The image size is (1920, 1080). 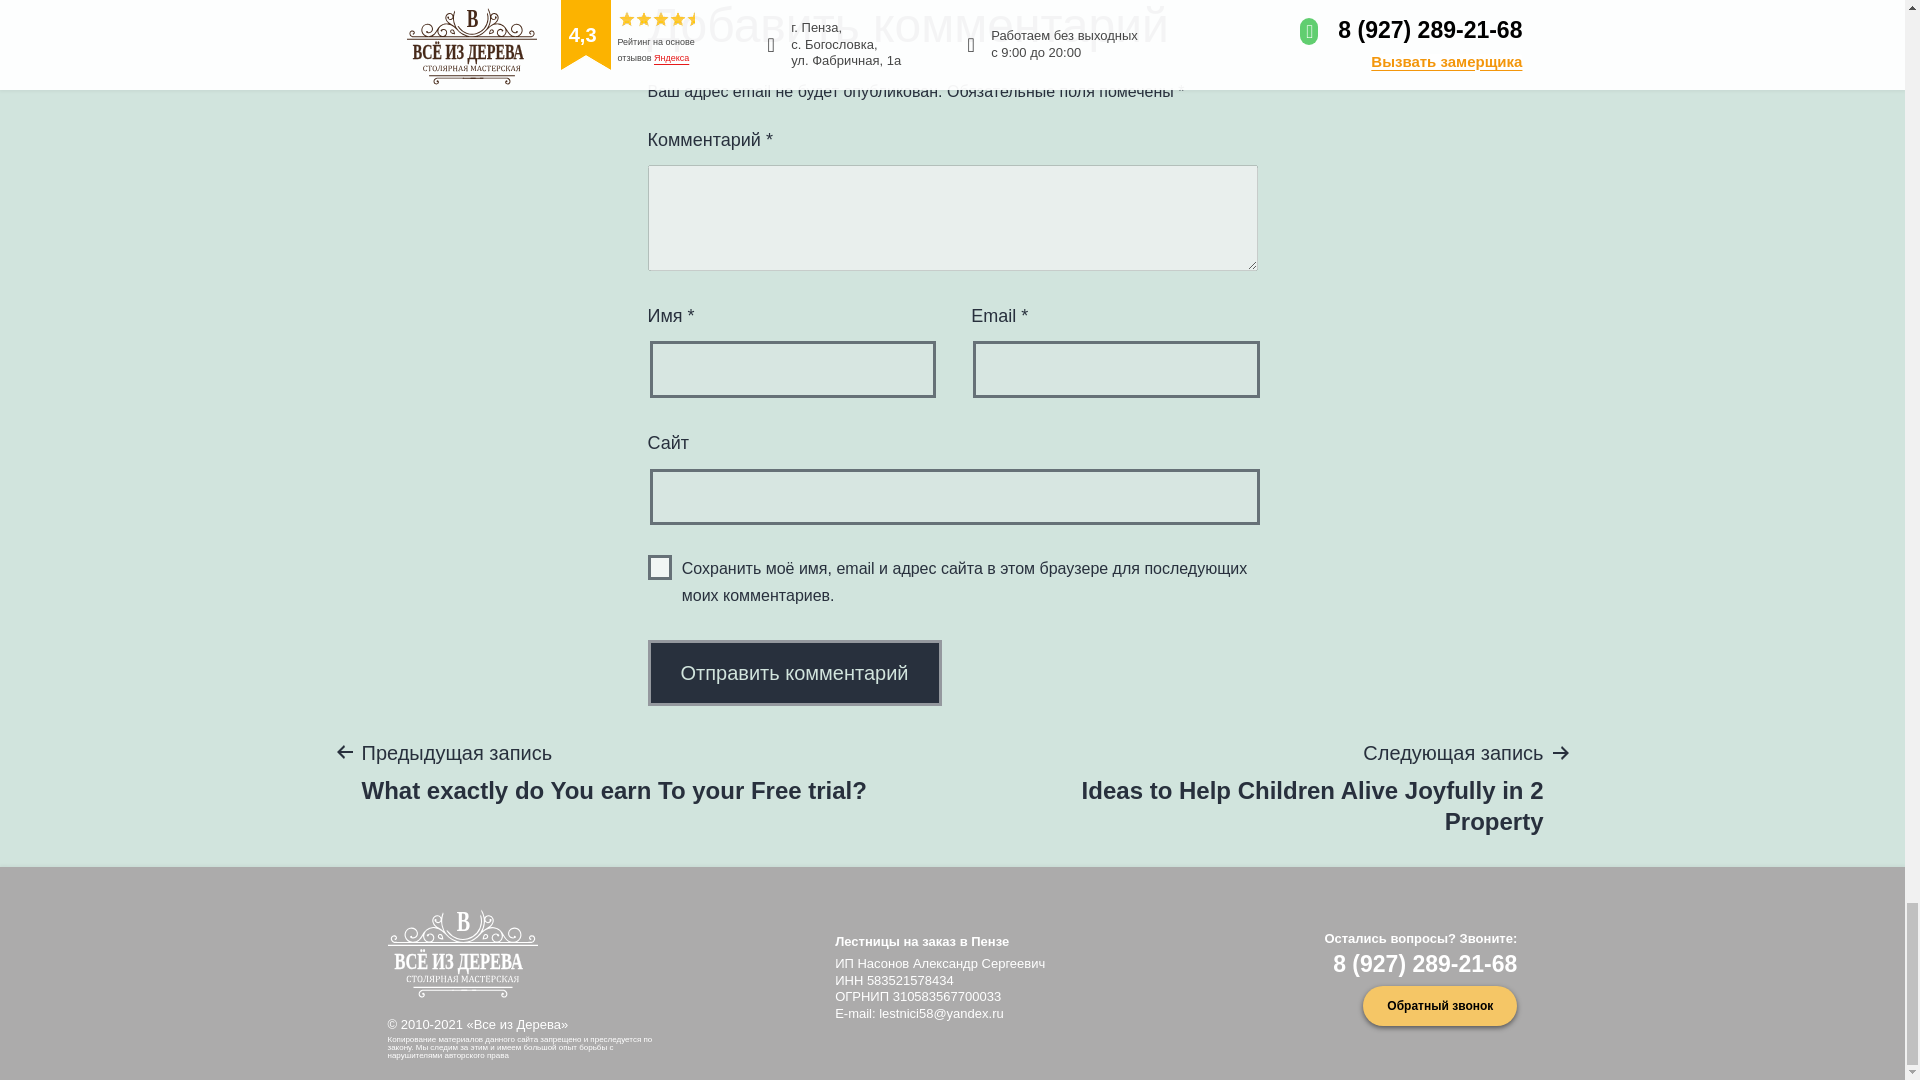 What do you see at coordinates (660, 567) in the screenshot?
I see `yes` at bounding box center [660, 567].